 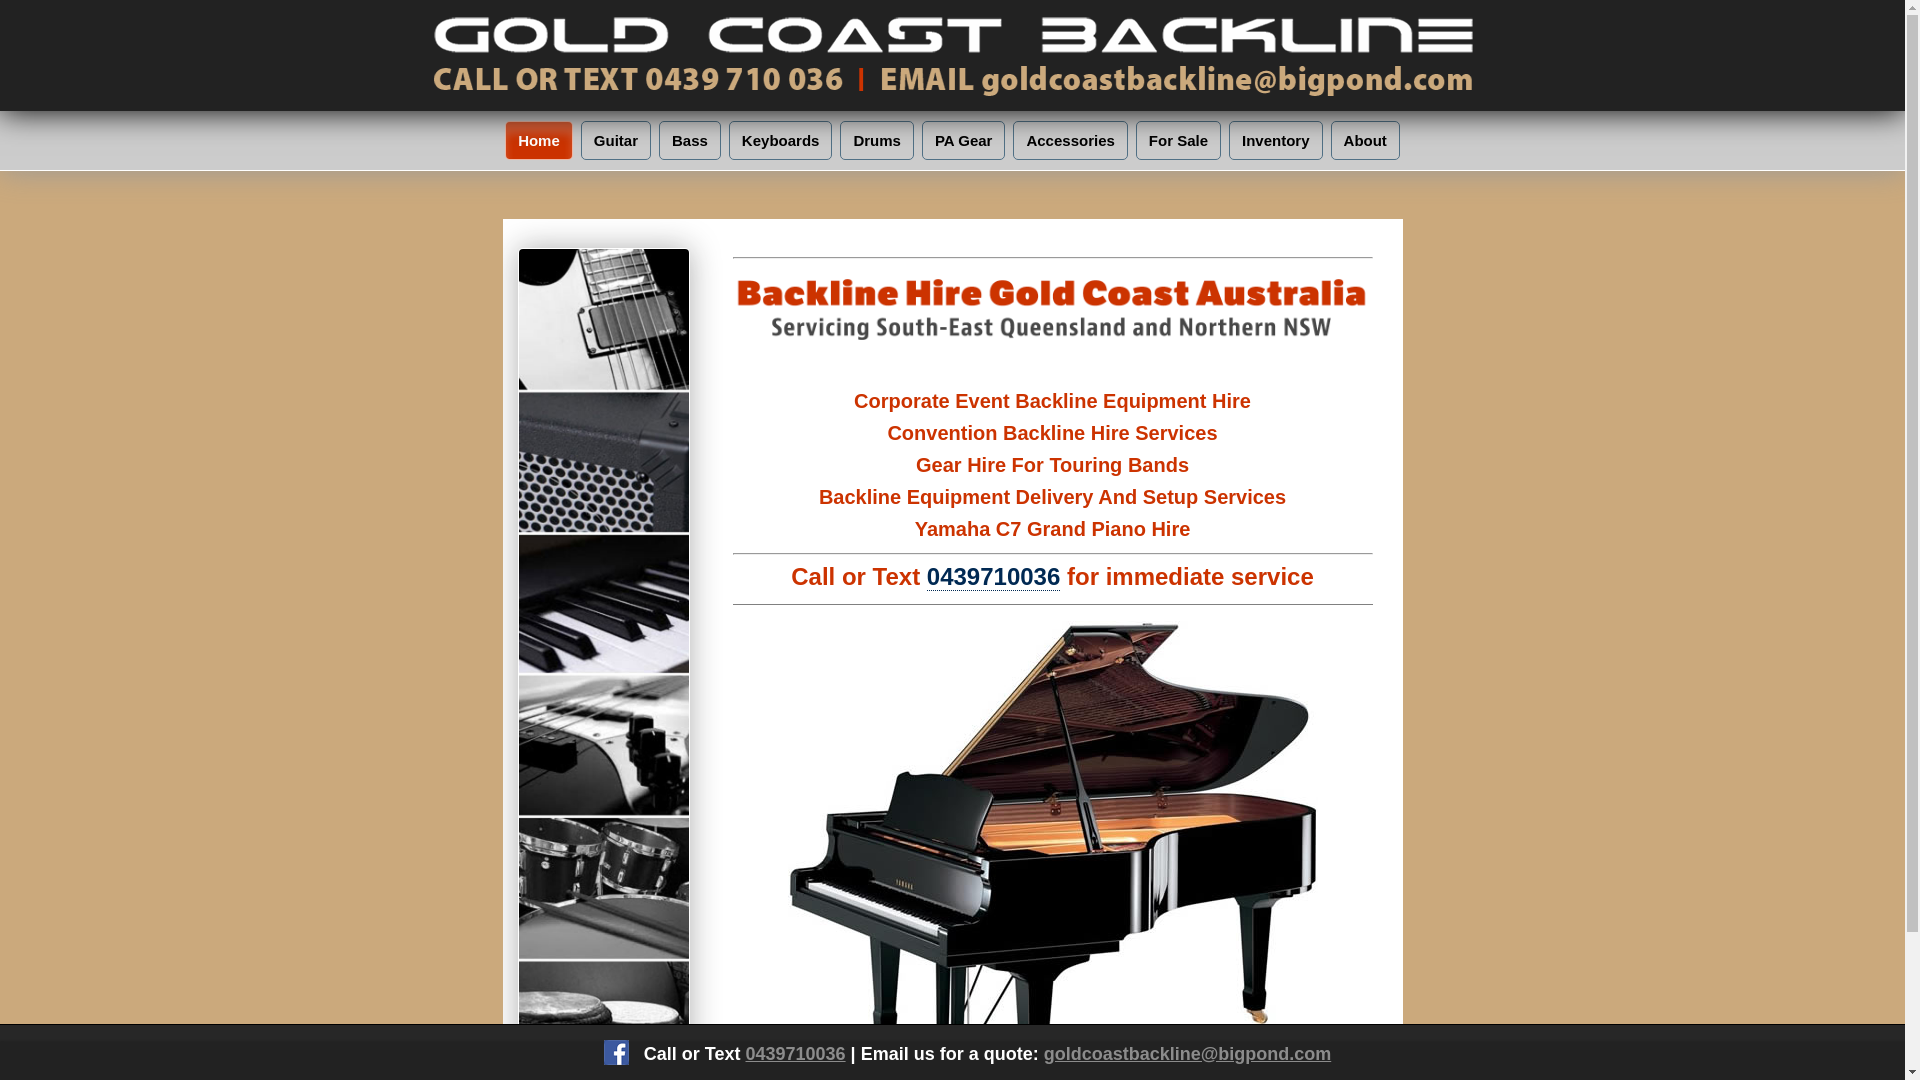 What do you see at coordinates (964, 140) in the screenshot?
I see `PA Gear` at bounding box center [964, 140].